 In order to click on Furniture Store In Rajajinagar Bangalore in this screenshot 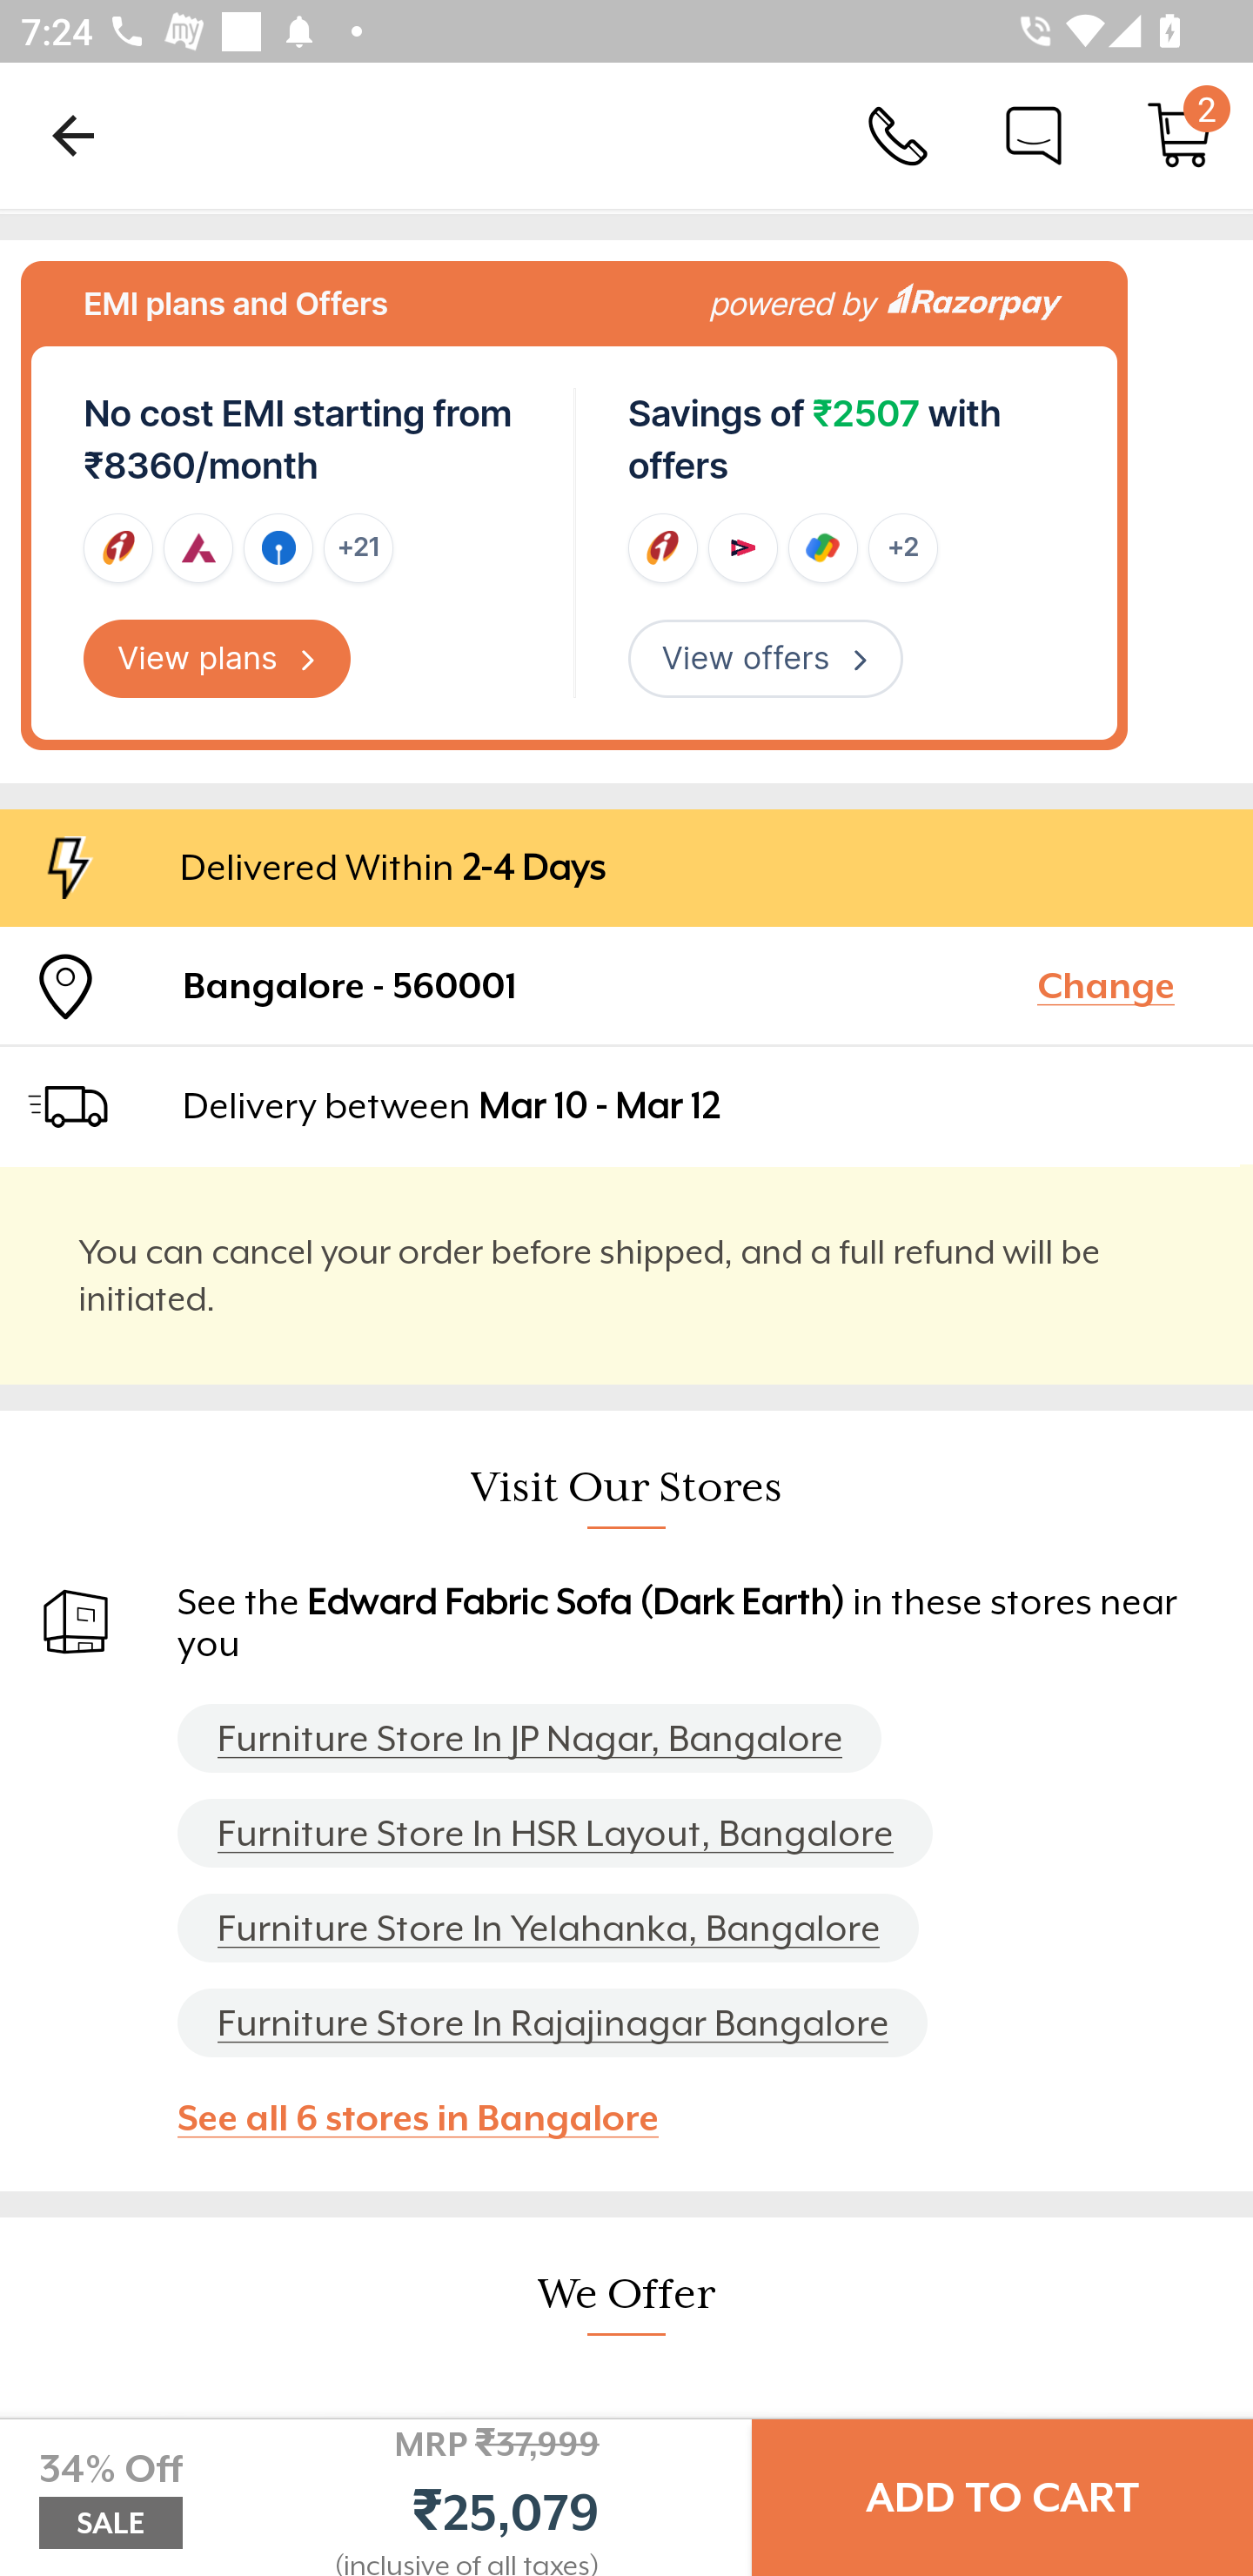, I will do `click(552, 2023)`.